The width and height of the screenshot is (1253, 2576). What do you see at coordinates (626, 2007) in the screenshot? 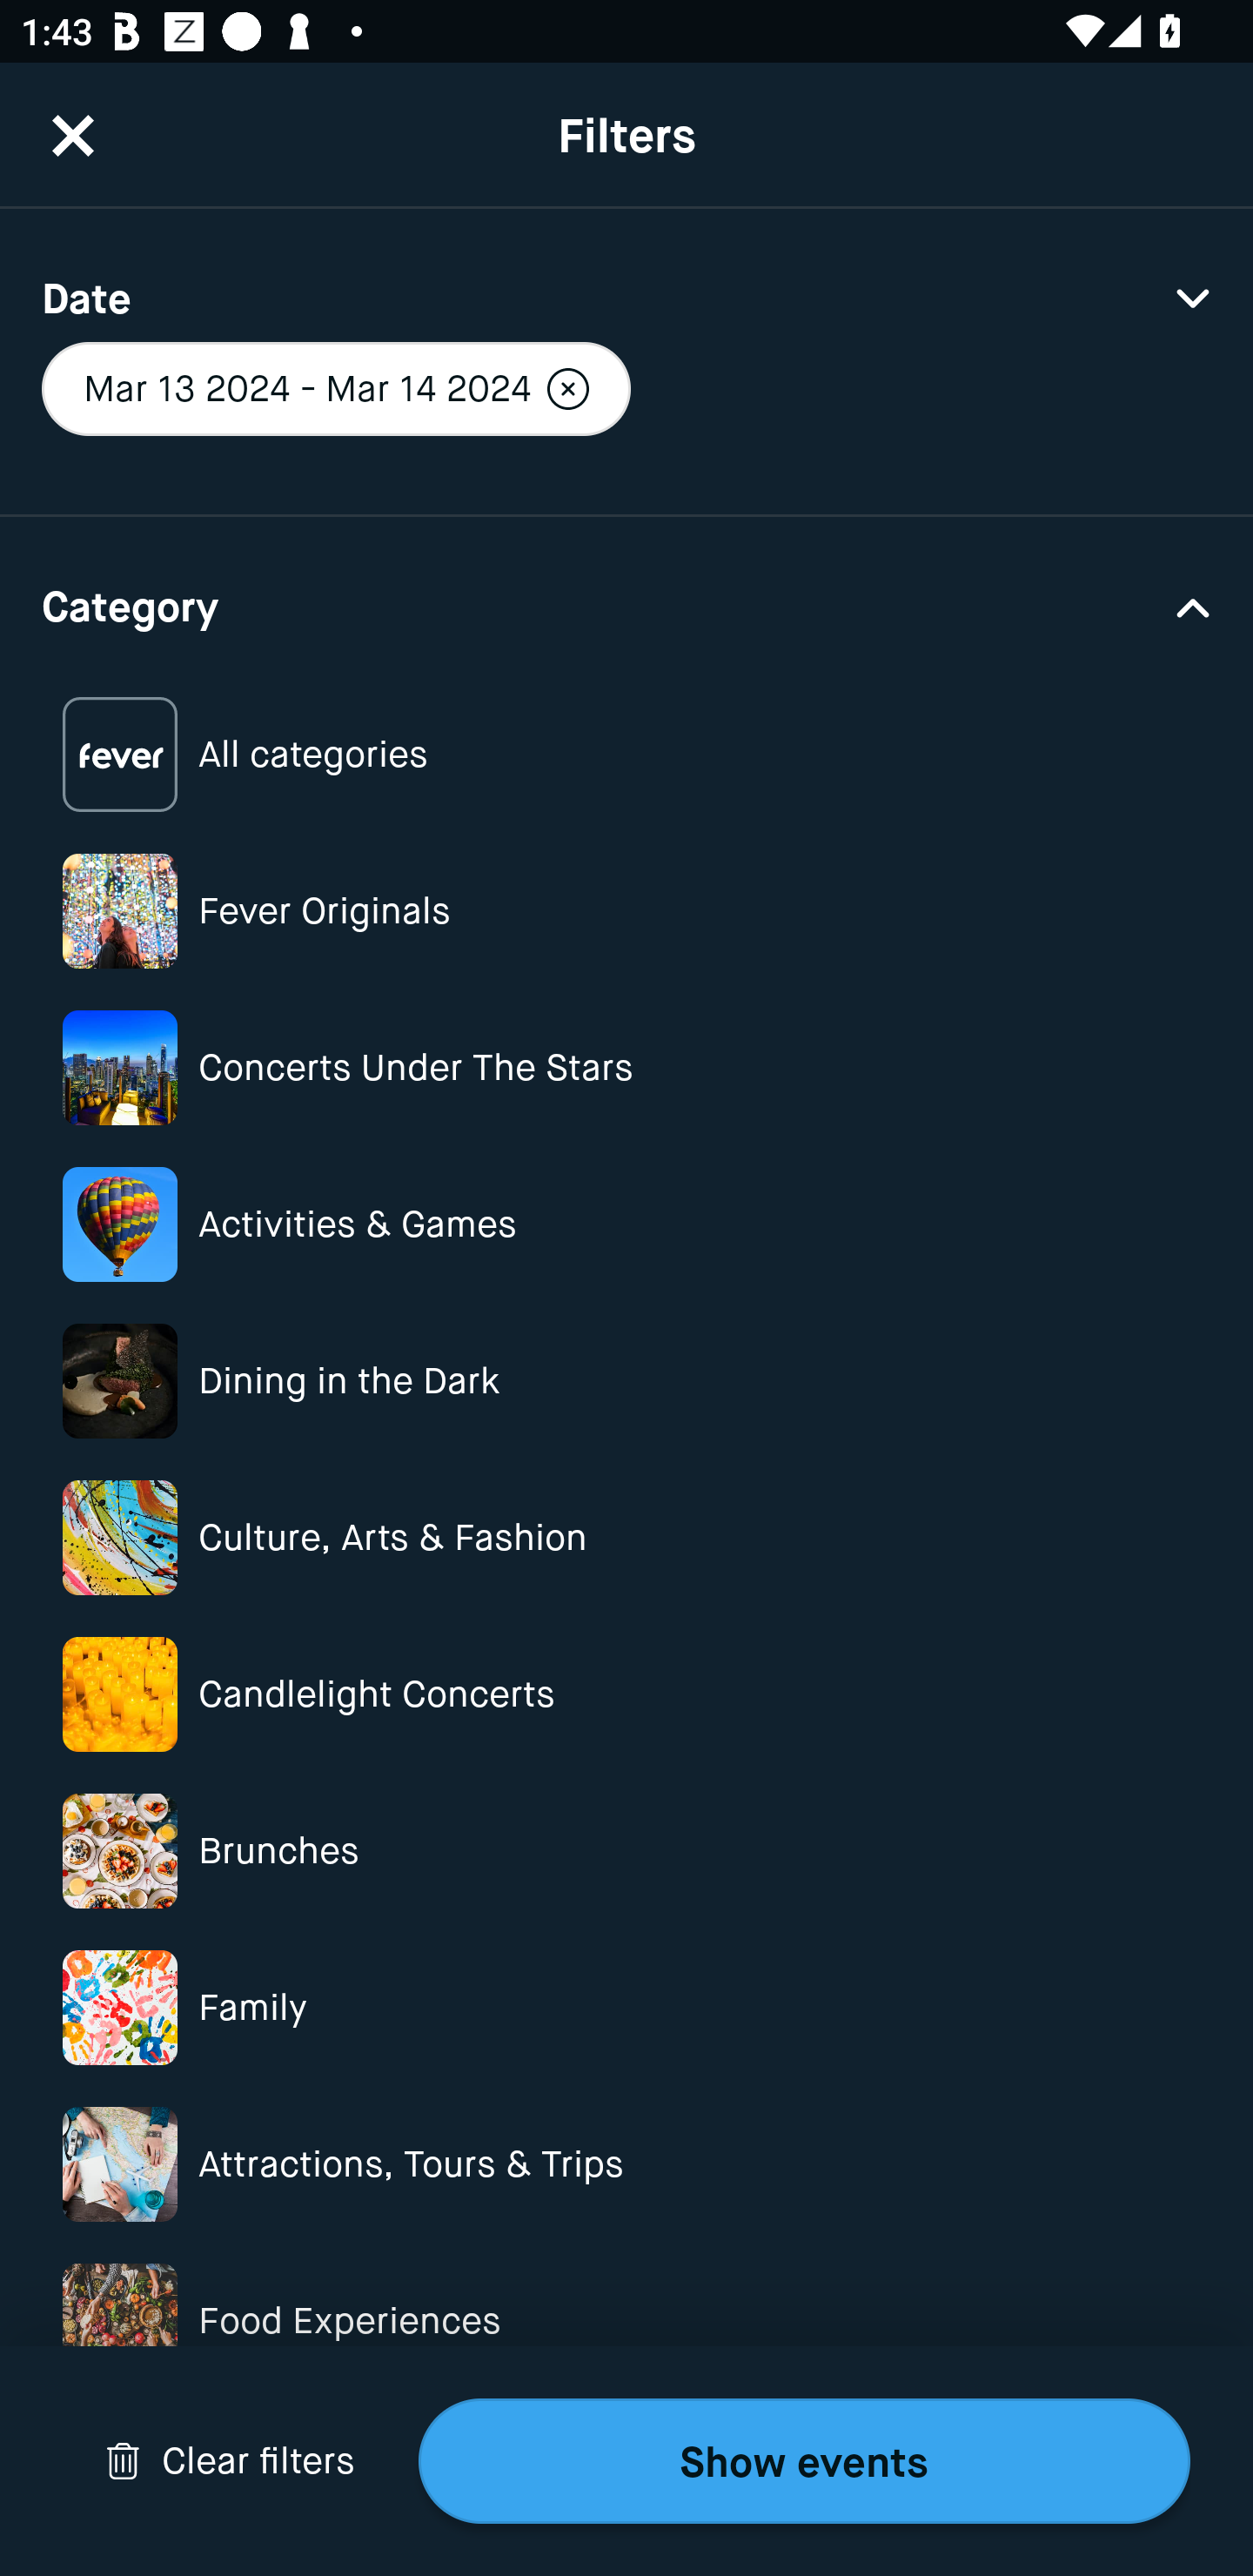
I see `Category Image Family` at bounding box center [626, 2007].